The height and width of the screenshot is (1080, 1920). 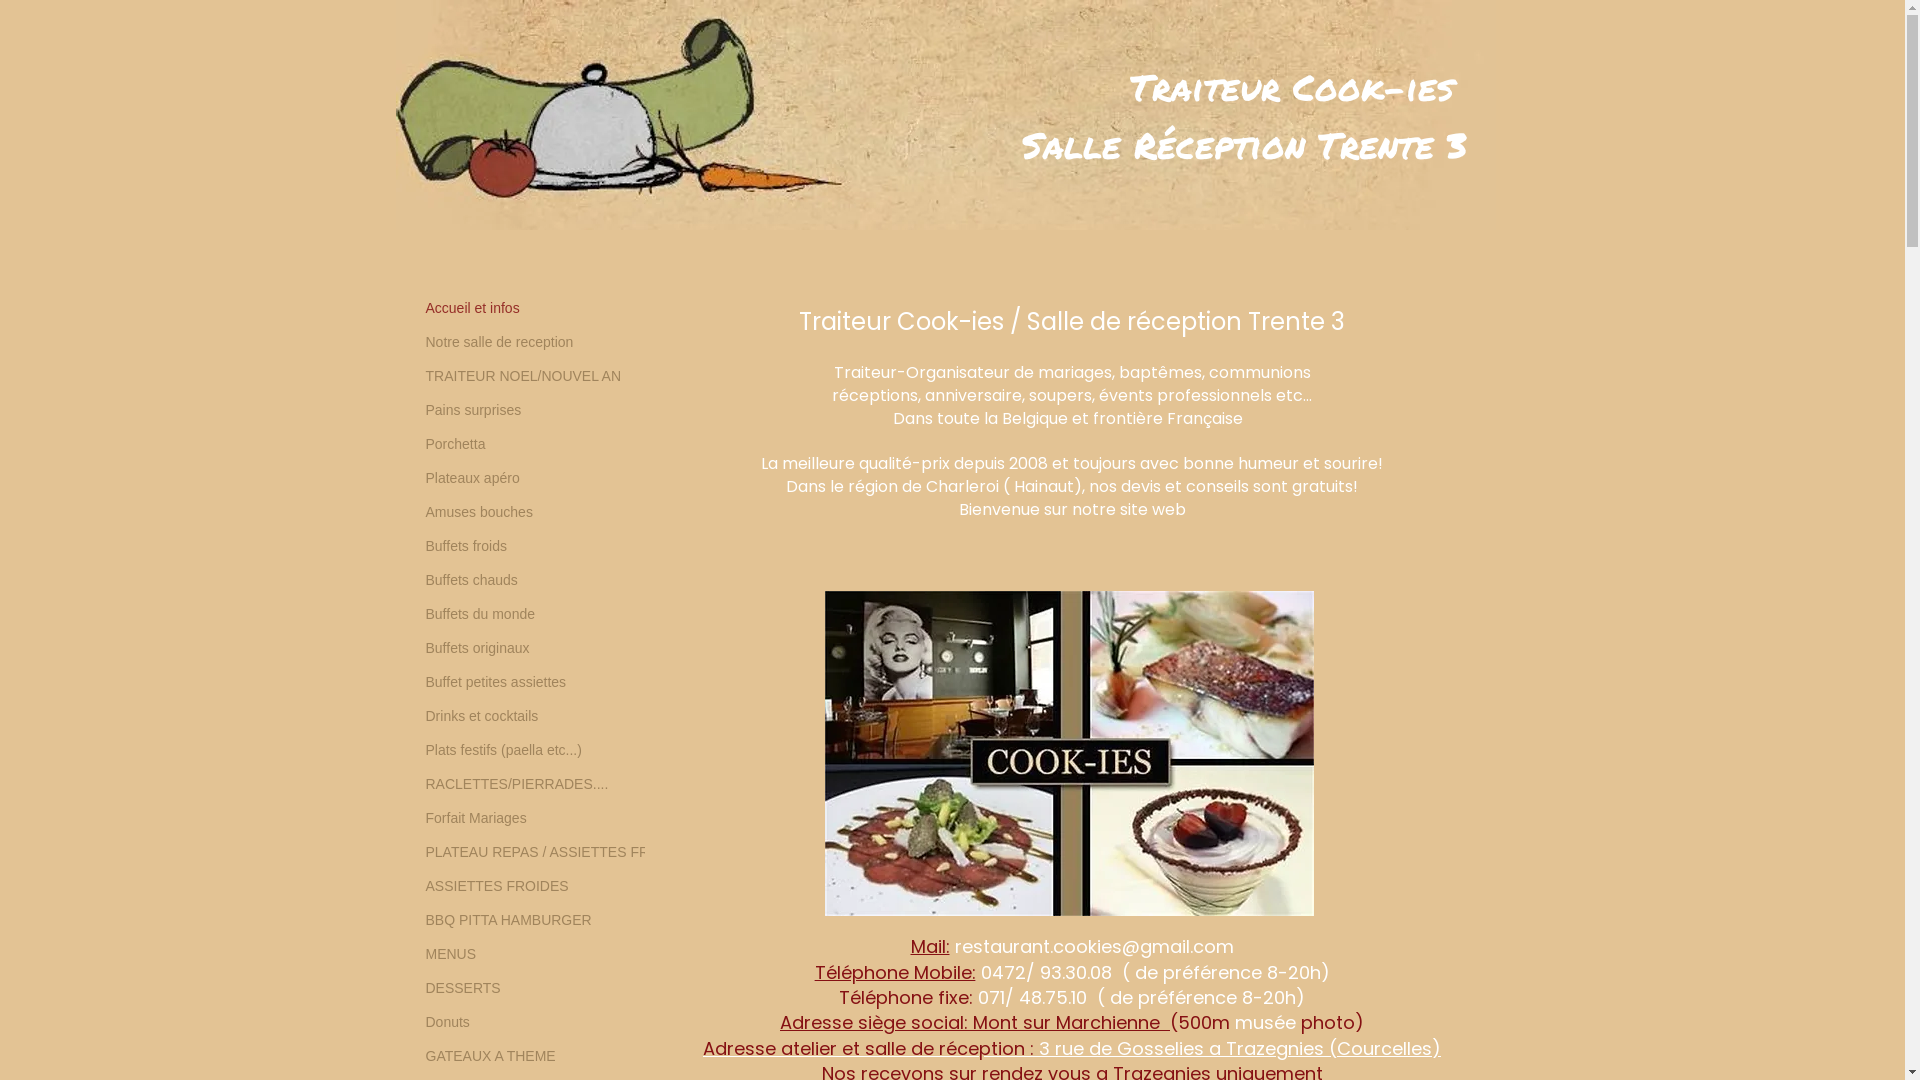 What do you see at coordinates (478, 648) in the screenshot?
I see `Buffets originaux` at bounding box center [478, 648].